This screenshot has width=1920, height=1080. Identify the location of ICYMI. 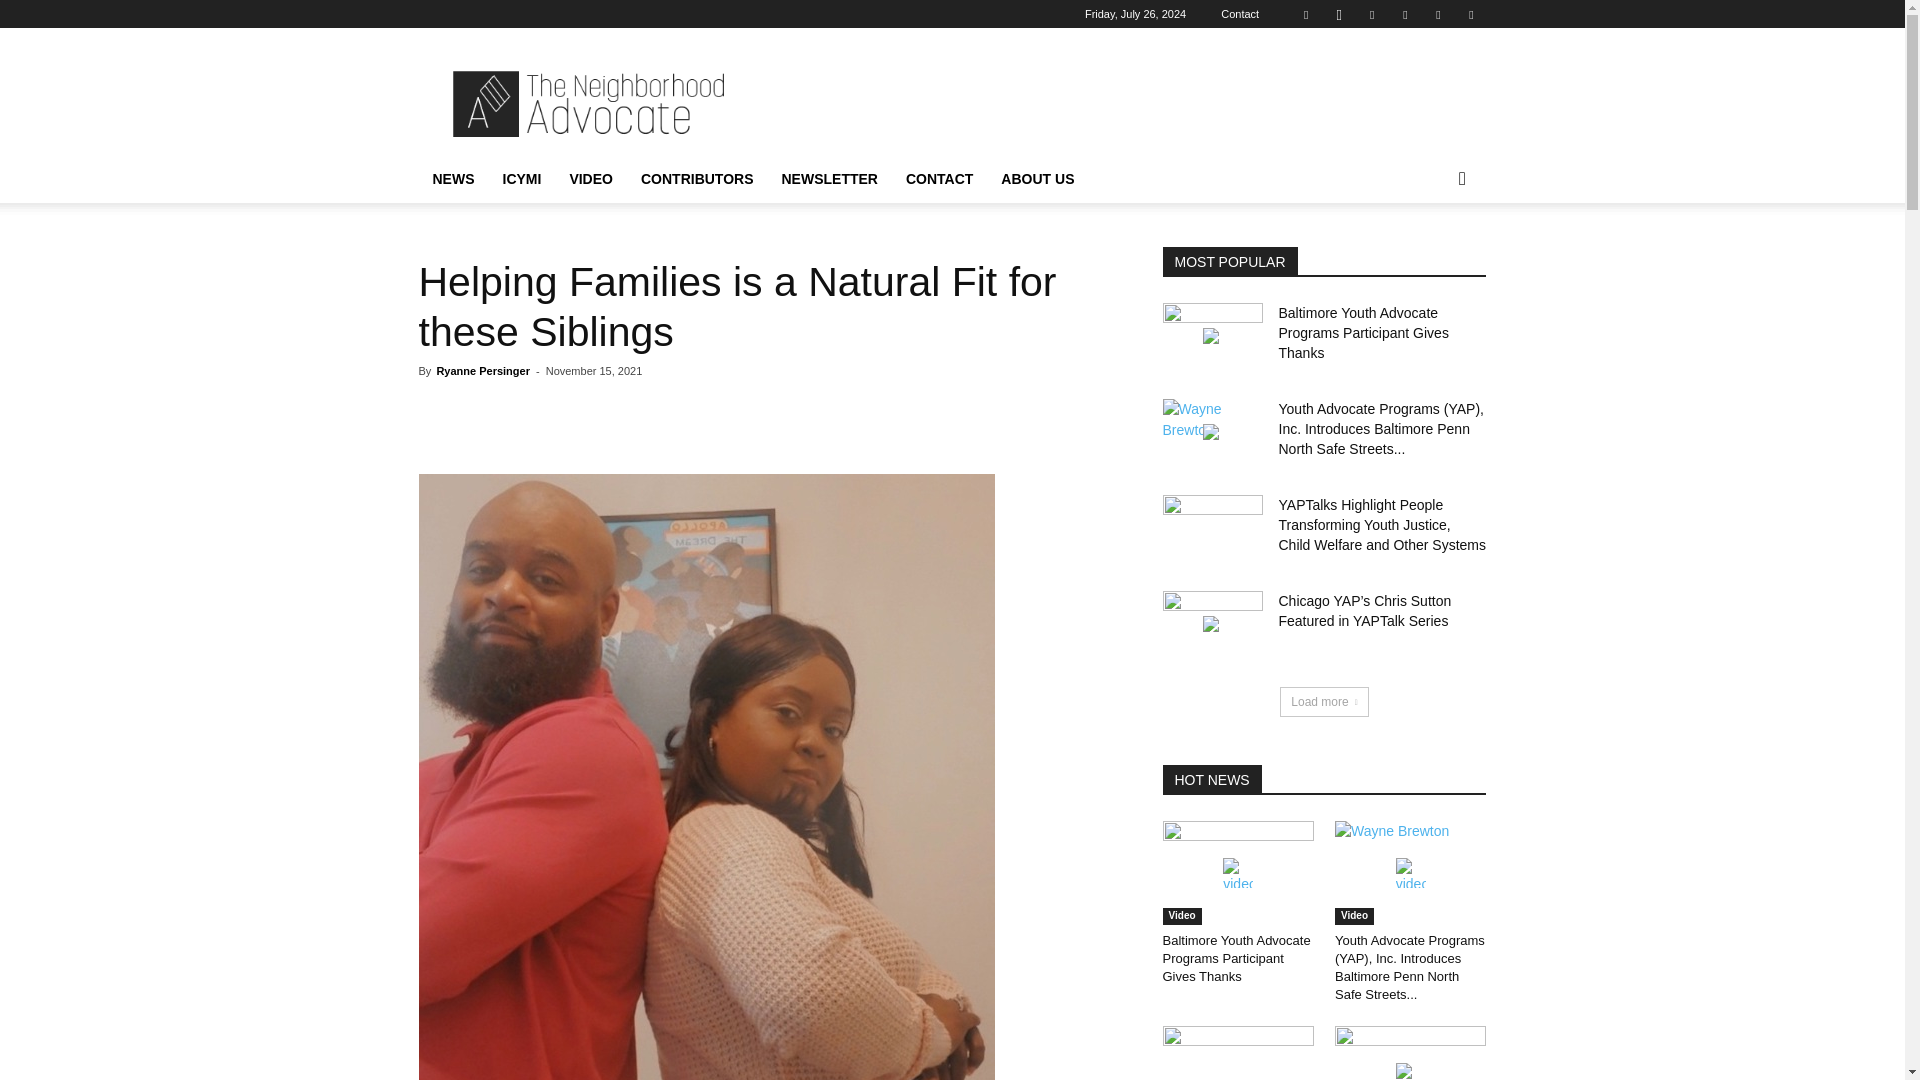
(520, 179).